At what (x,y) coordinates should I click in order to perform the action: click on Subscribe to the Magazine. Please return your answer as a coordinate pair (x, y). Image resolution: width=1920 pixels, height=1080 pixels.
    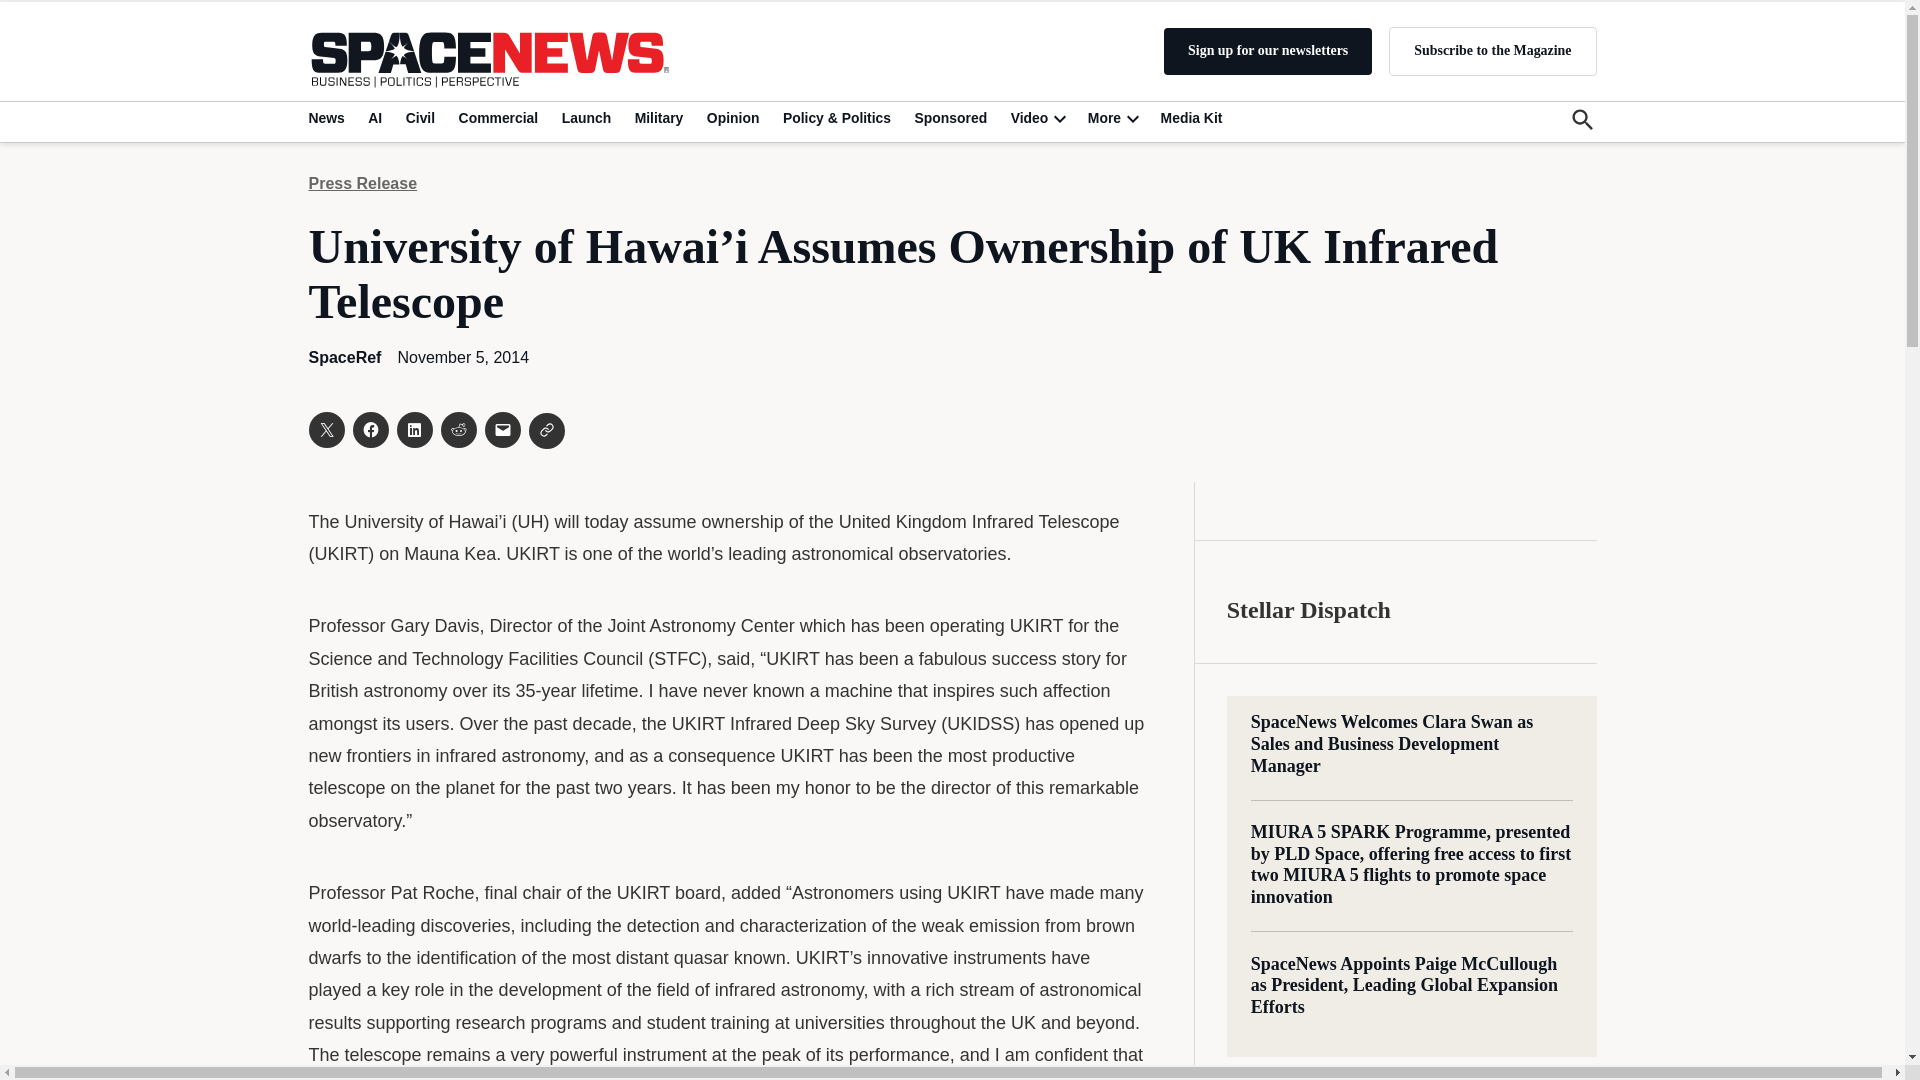
    Looking at the image, I should click on (1492, 50).